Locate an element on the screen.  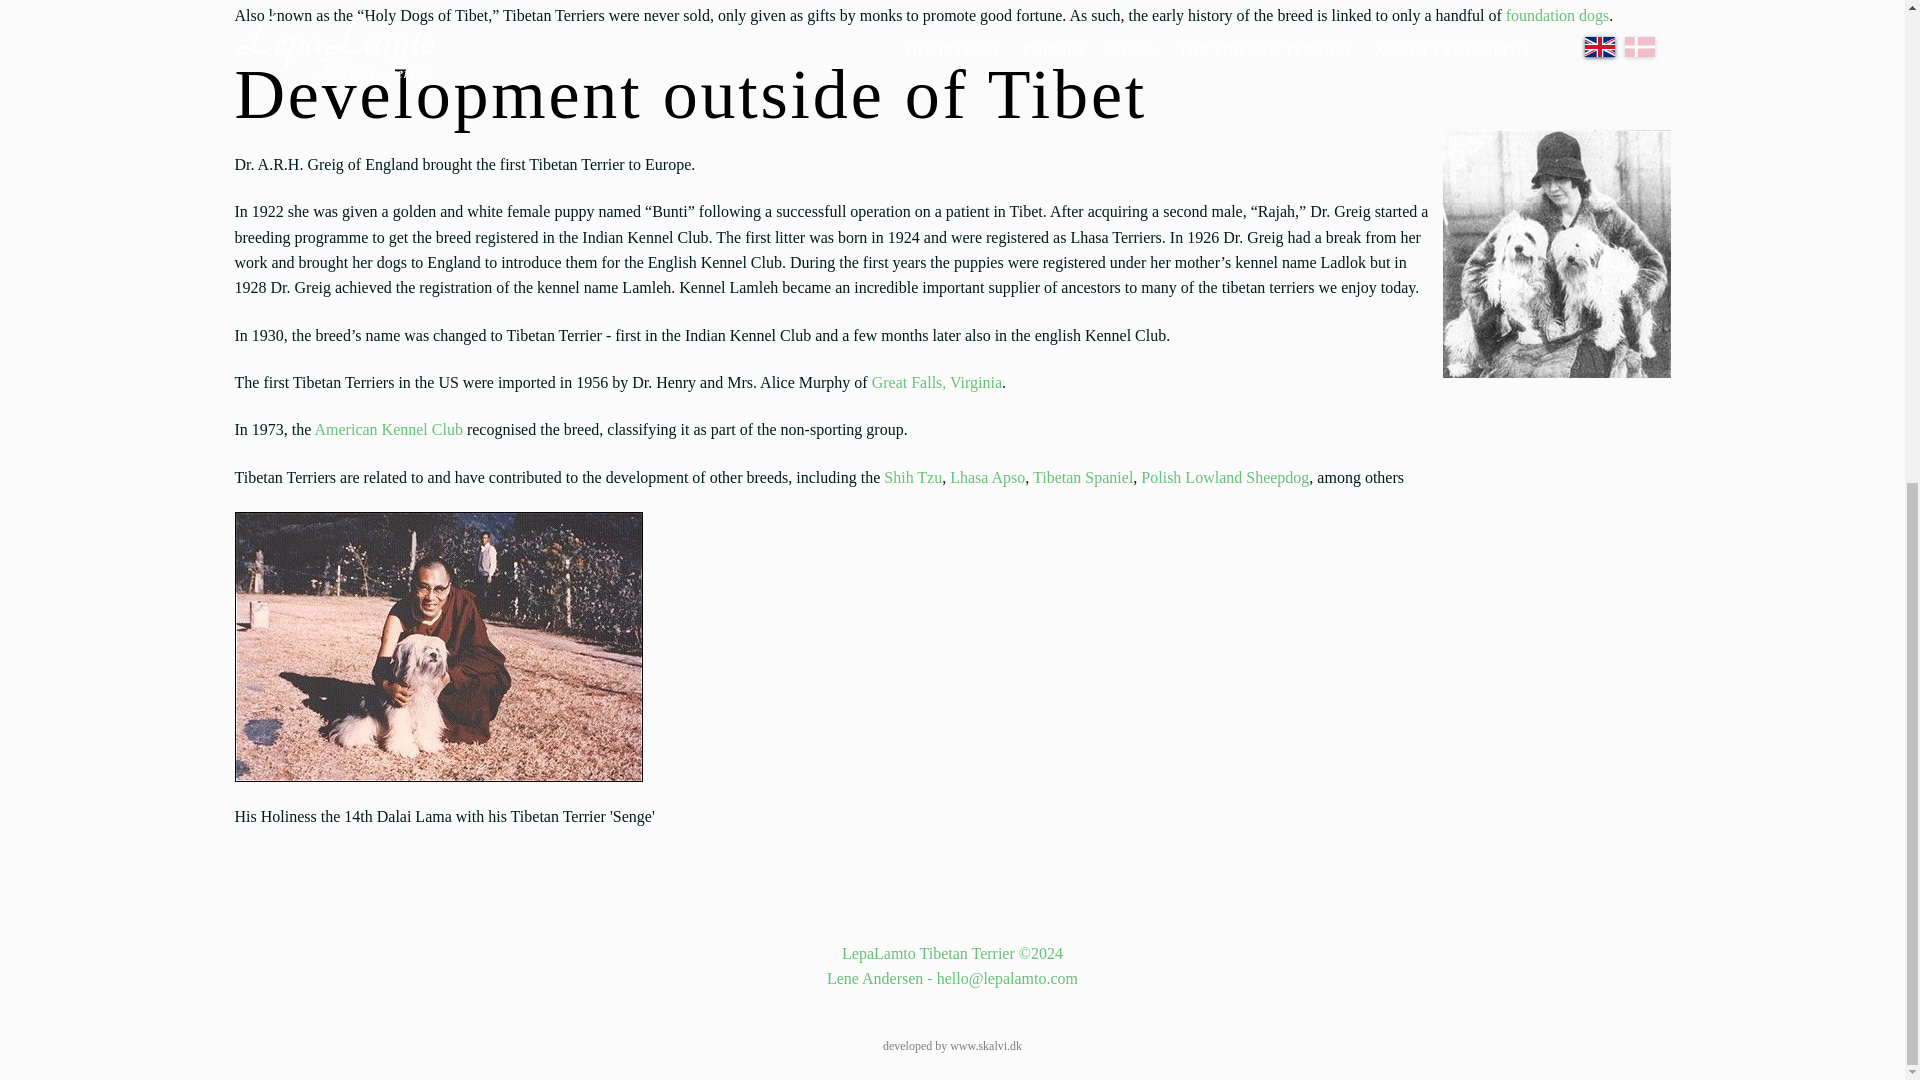
American Kennel Club is located at coordinates (388, 430).